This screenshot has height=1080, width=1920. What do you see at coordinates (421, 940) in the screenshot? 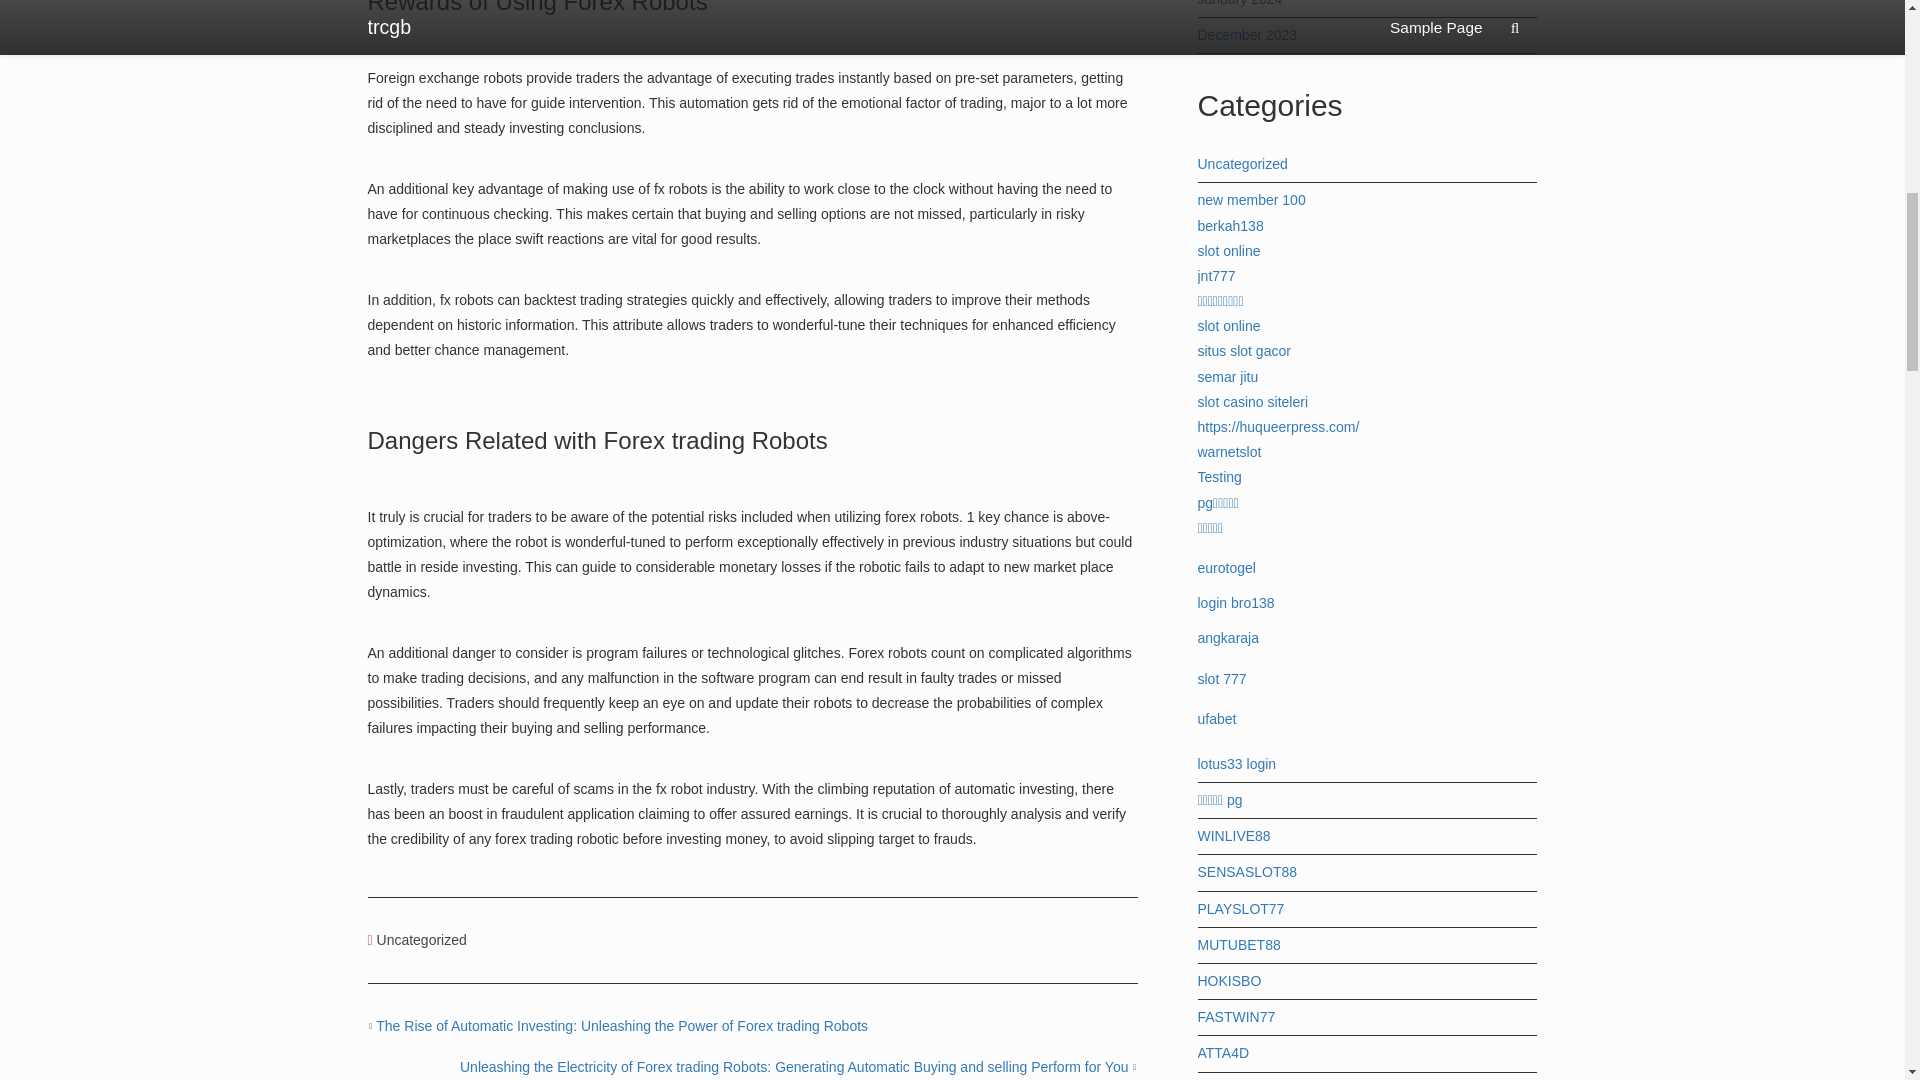
I see `Uncategorized` at bounding box center [421, 940].